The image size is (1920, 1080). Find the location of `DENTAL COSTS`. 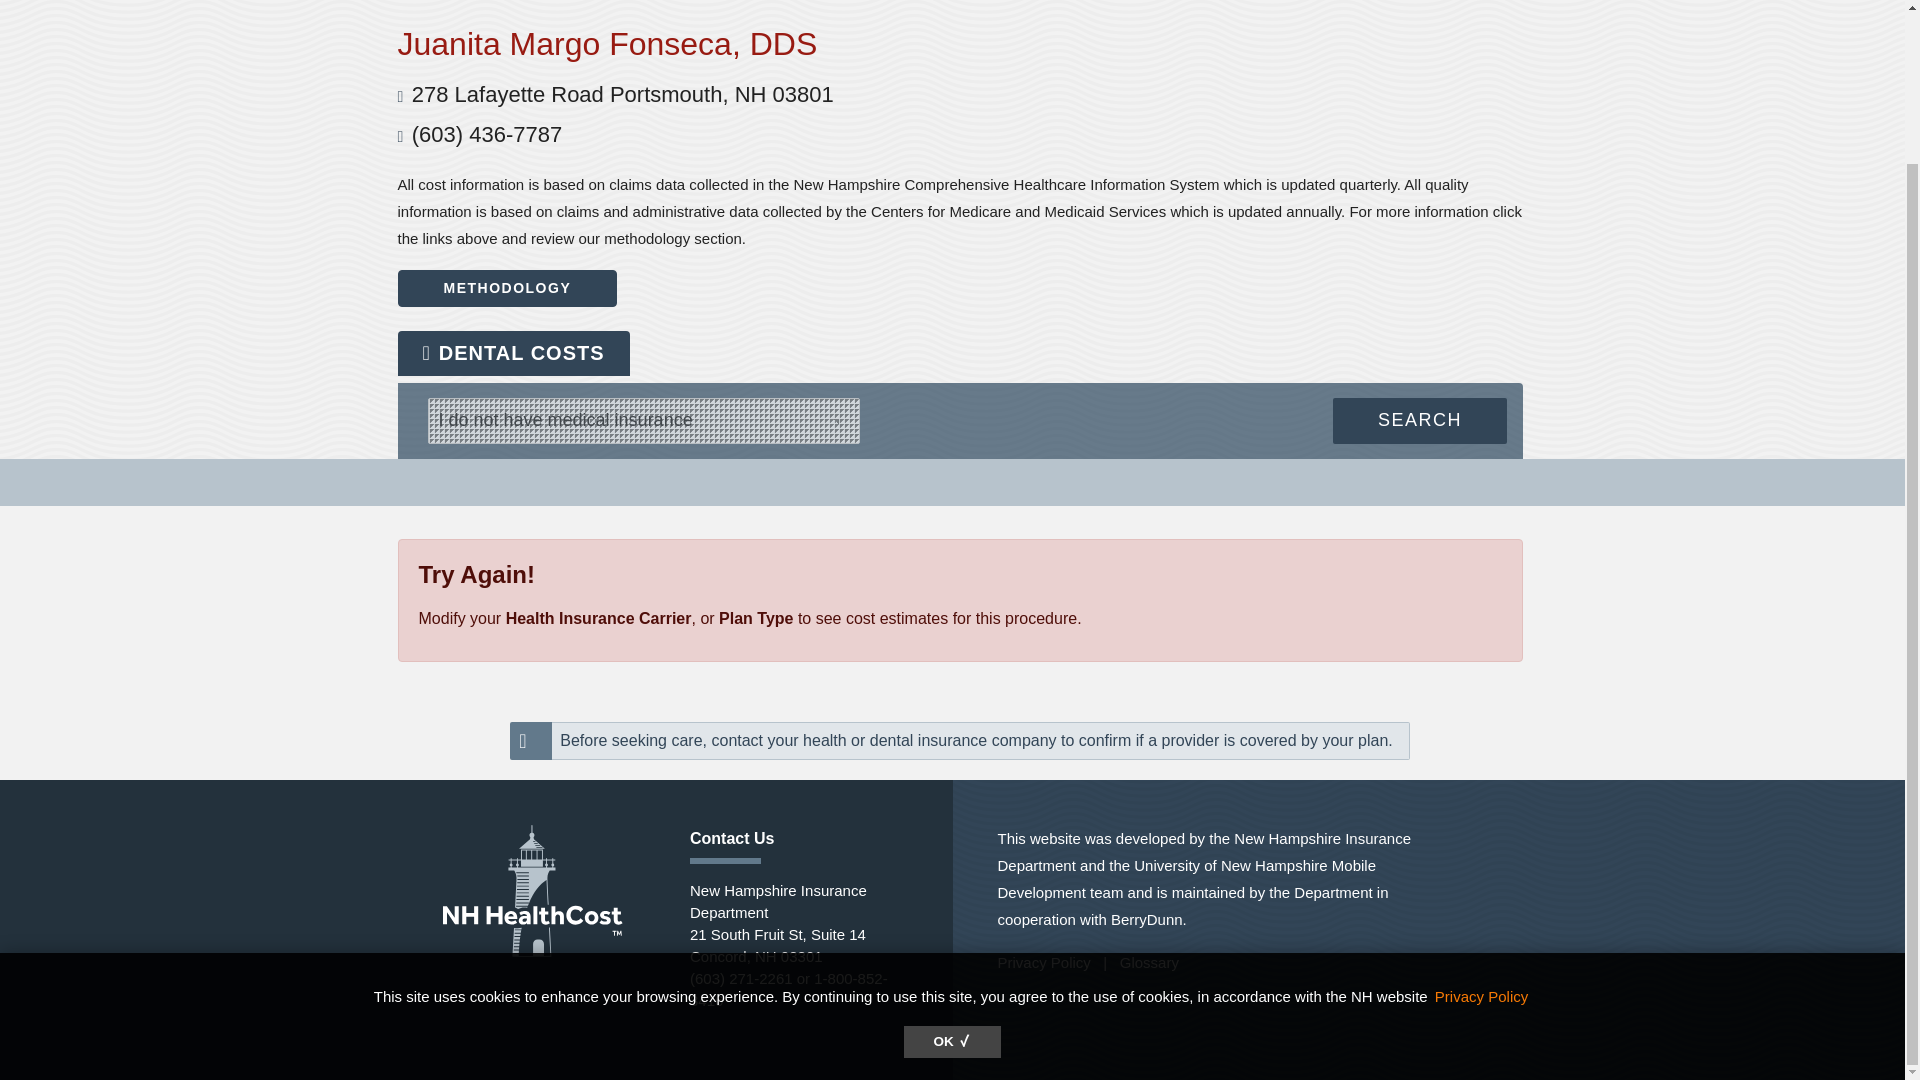

DENTAL COSTS is located at coordinates (513, 352).